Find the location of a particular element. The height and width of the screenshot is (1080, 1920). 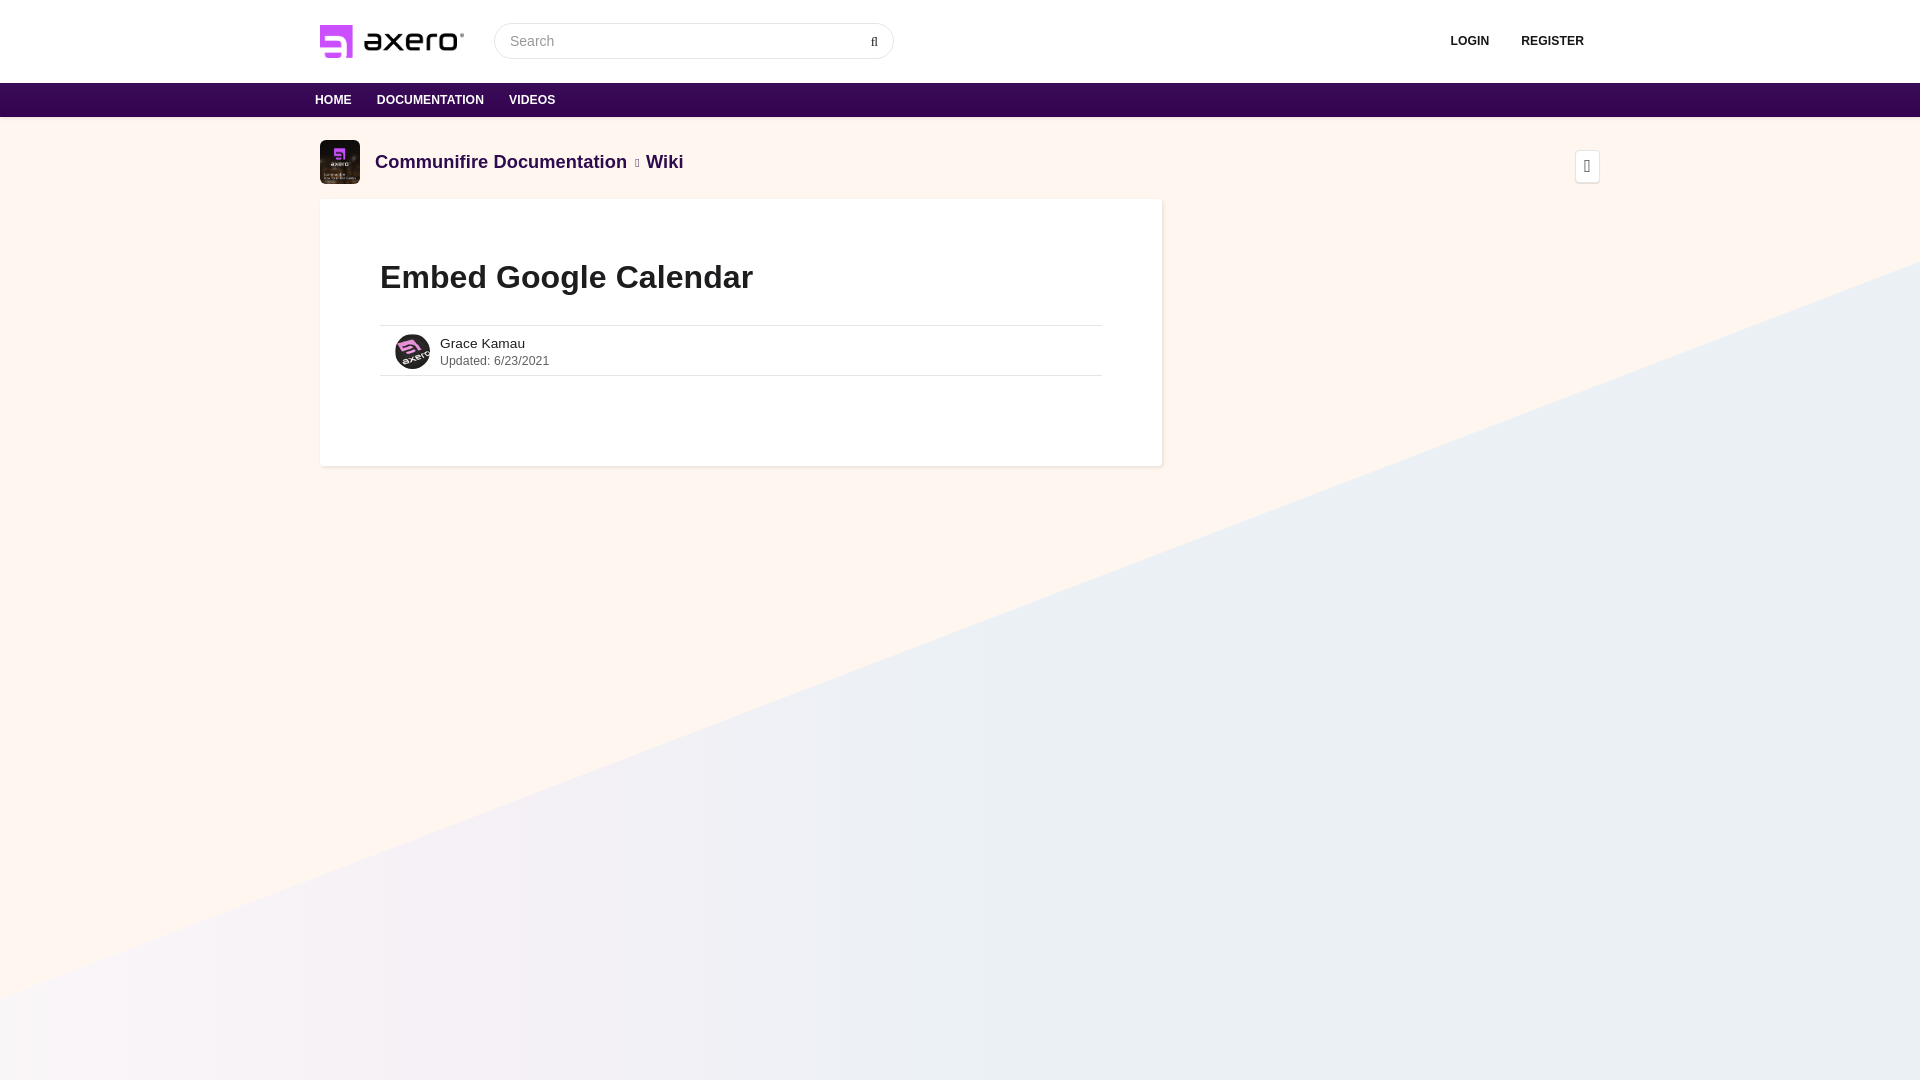

DOCUMENTATION is located at coordinates (432, 100).